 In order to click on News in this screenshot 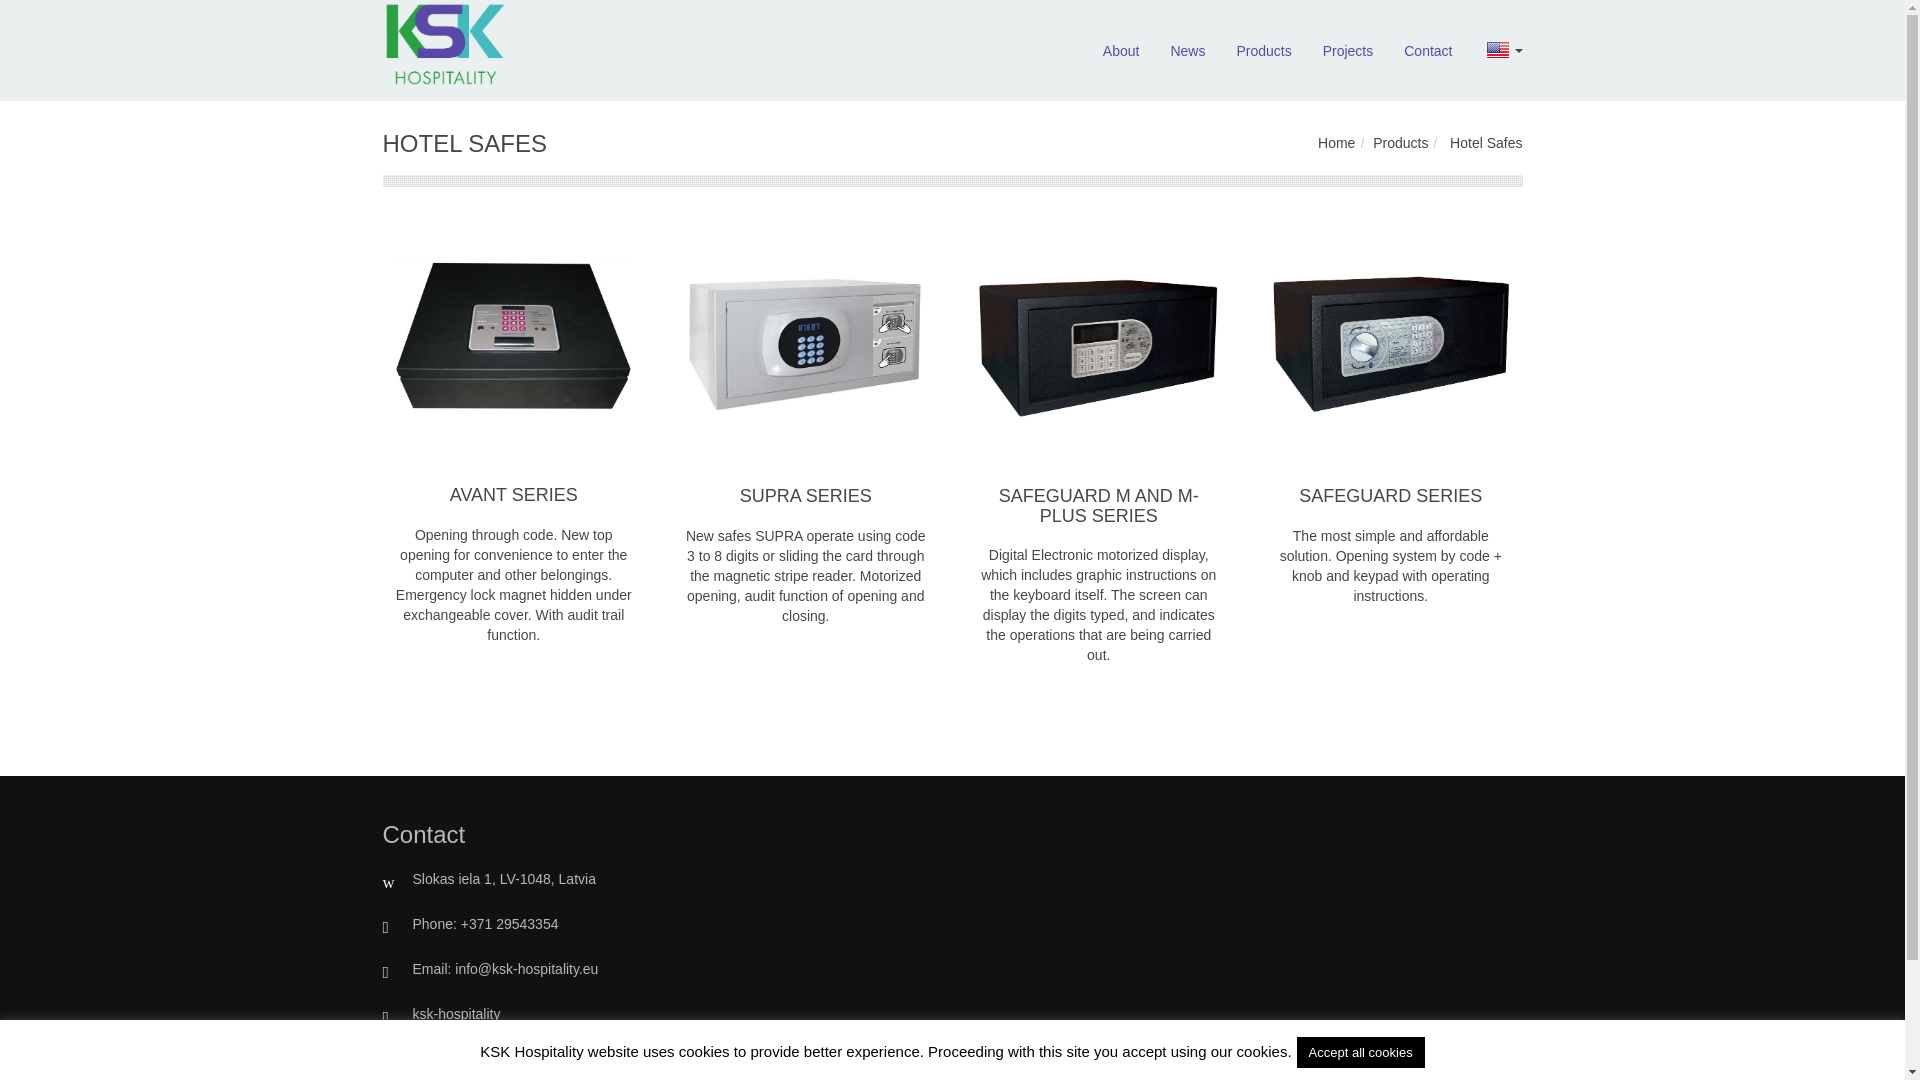, I will do `click(1187, 51)`.